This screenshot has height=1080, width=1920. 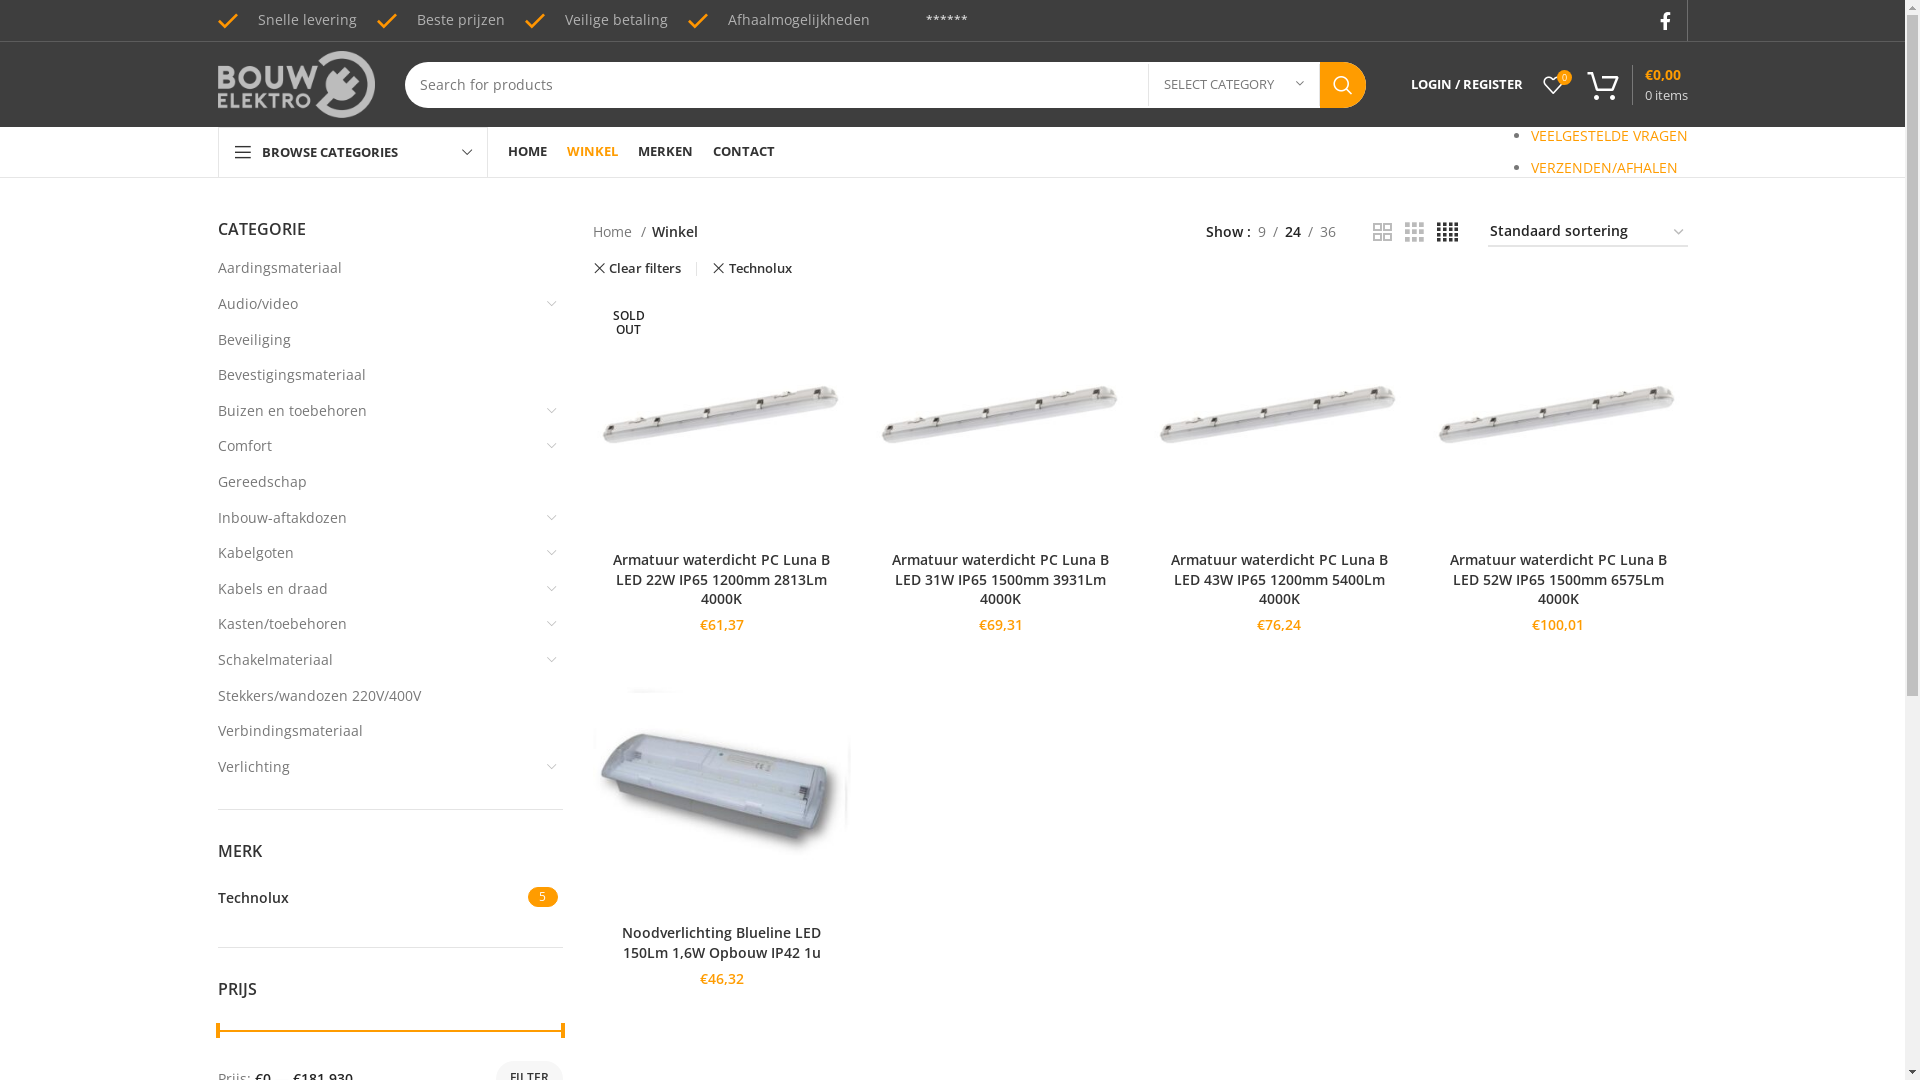 I want to click on Comfort, so click(x=378, y=446).